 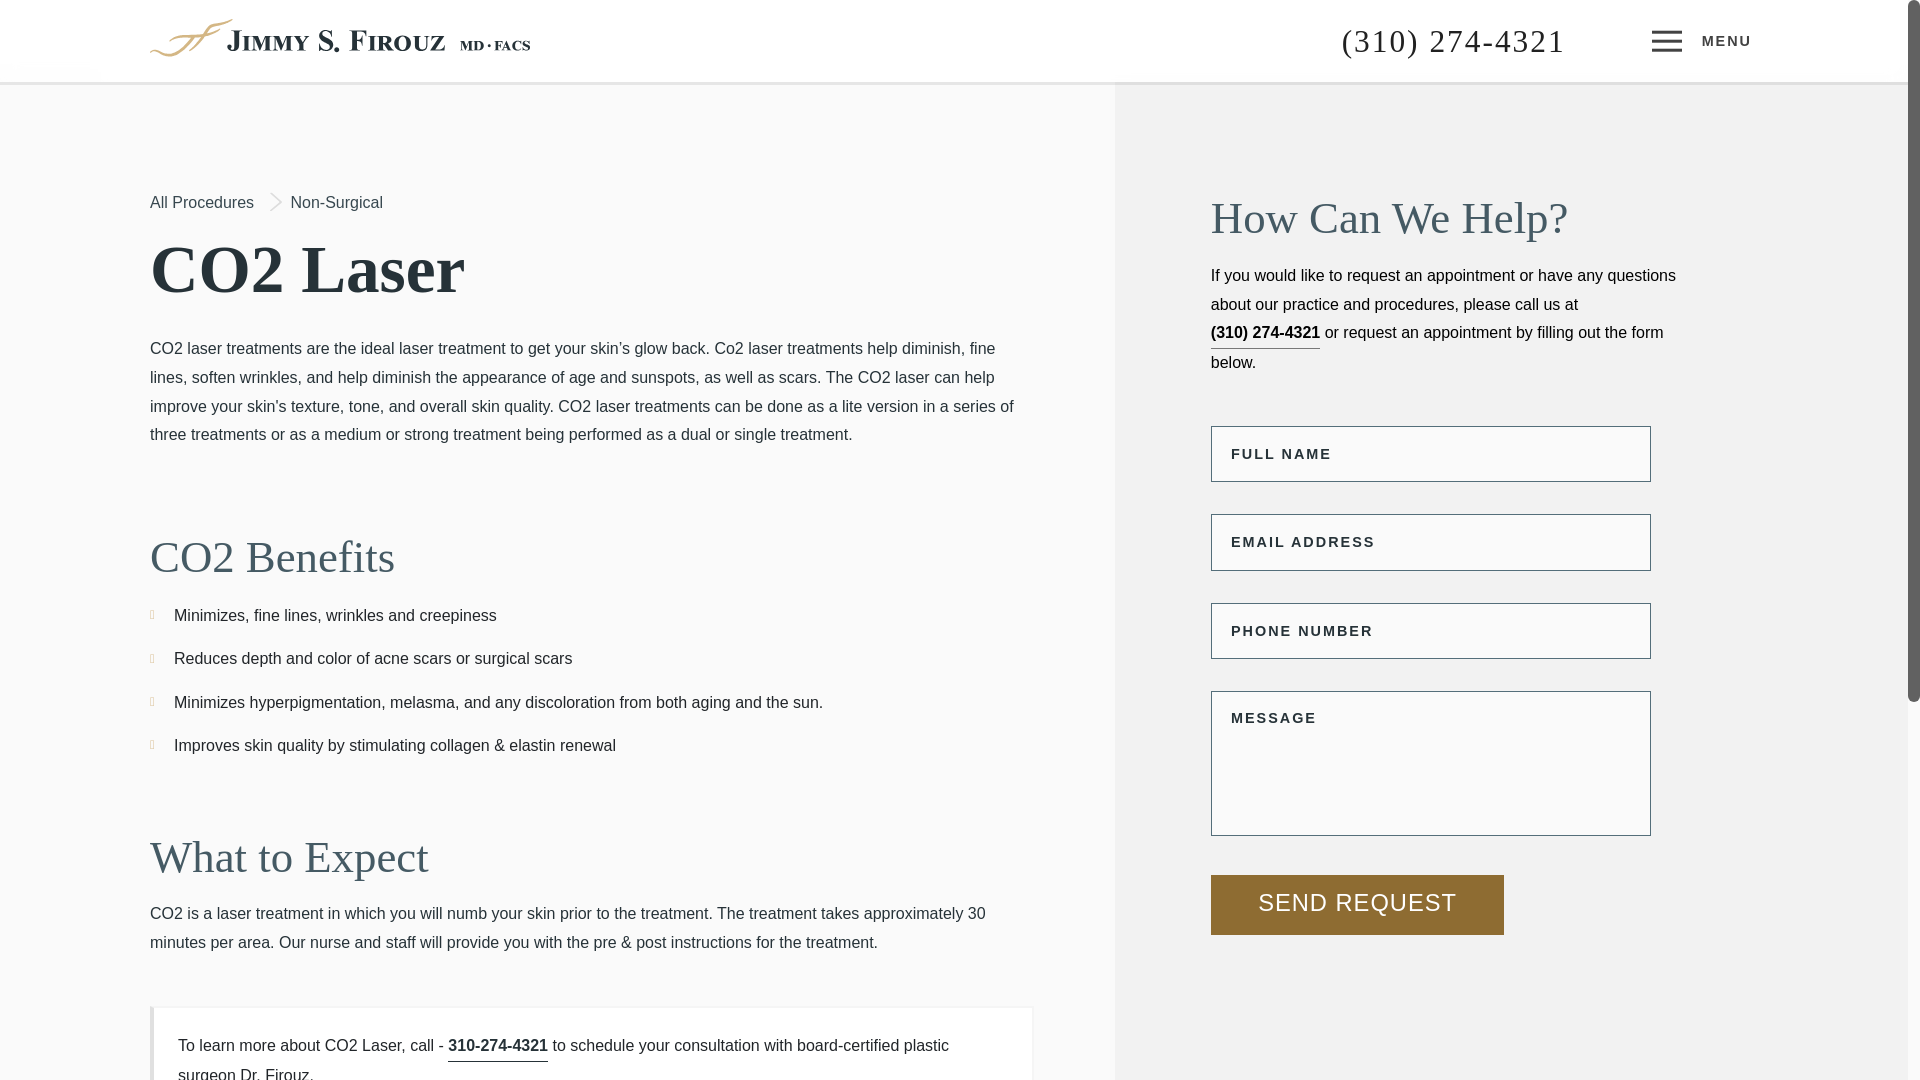 What do you see at coordinates (201, 202) in the screenshot?
I see `All Procedures` at bounding box center [201, 202].